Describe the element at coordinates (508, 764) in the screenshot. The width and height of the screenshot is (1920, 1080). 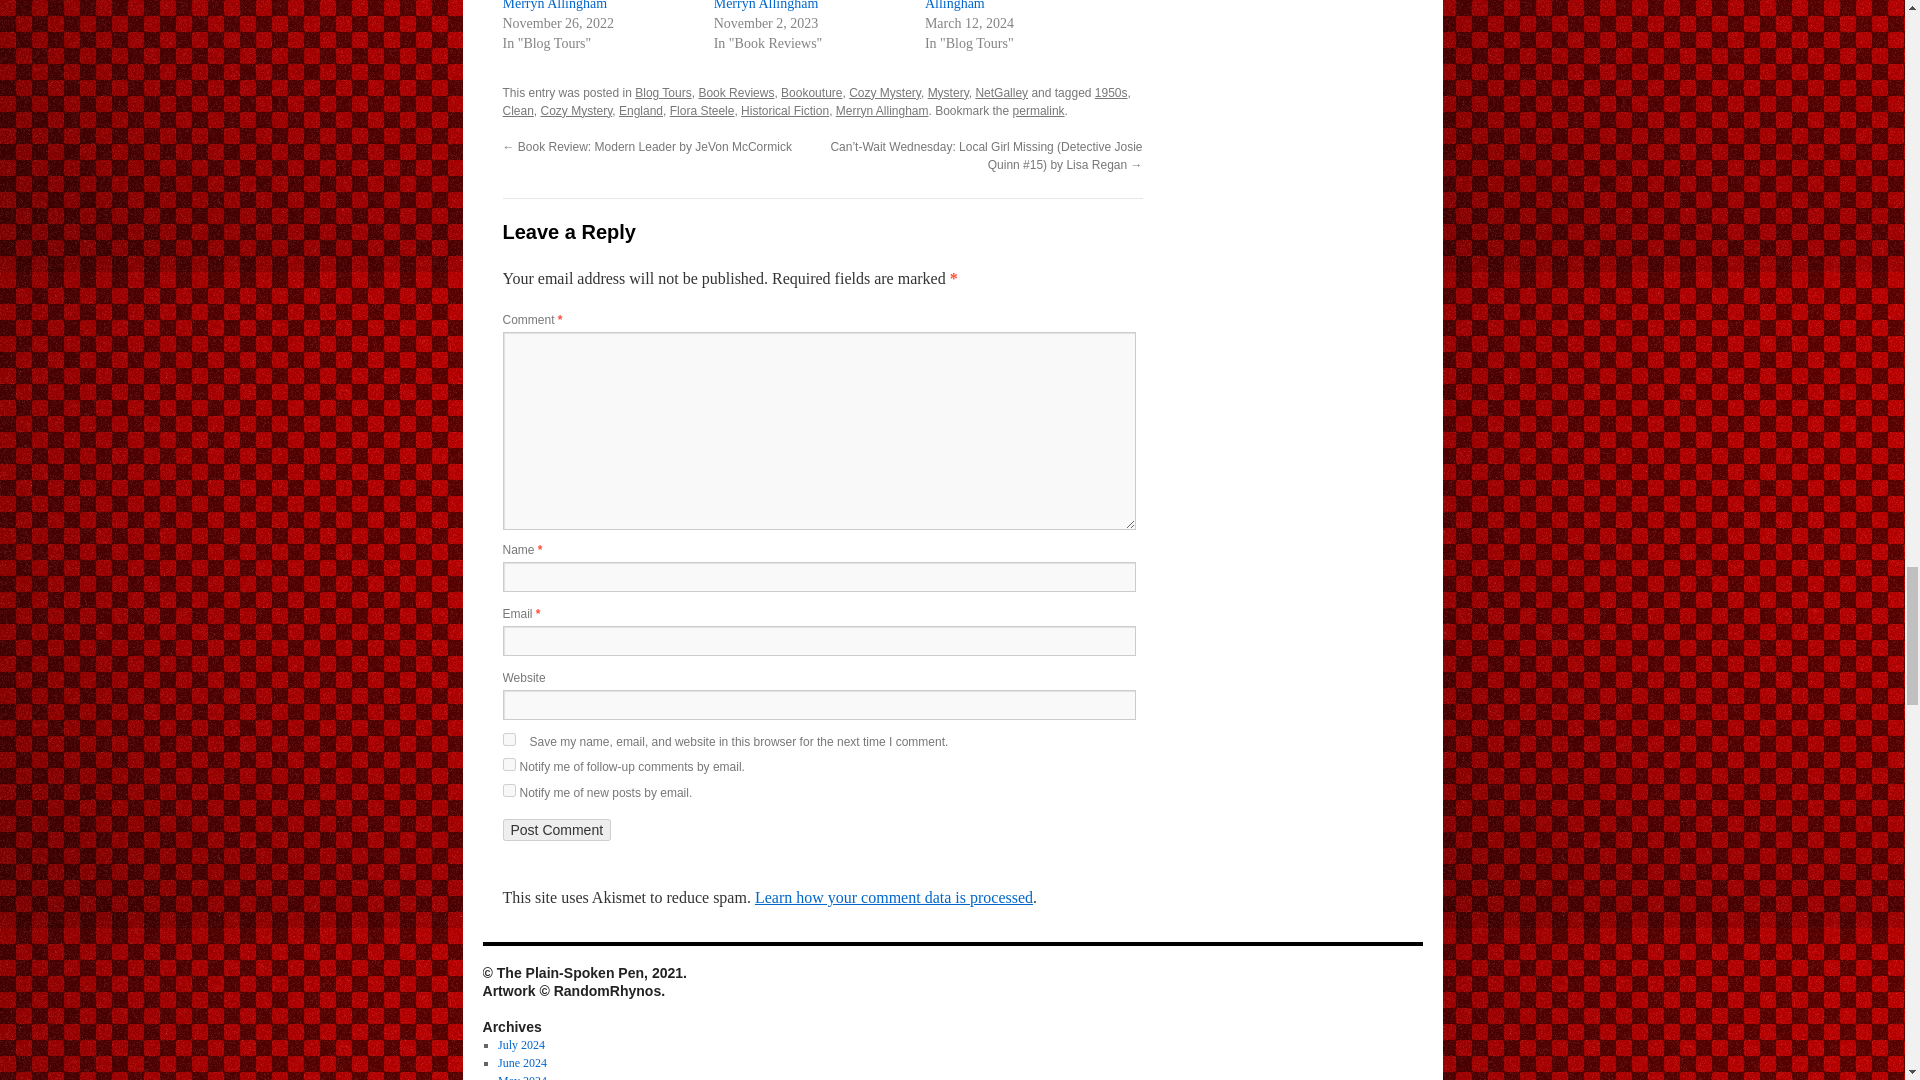
I see `subscribe` at that location.